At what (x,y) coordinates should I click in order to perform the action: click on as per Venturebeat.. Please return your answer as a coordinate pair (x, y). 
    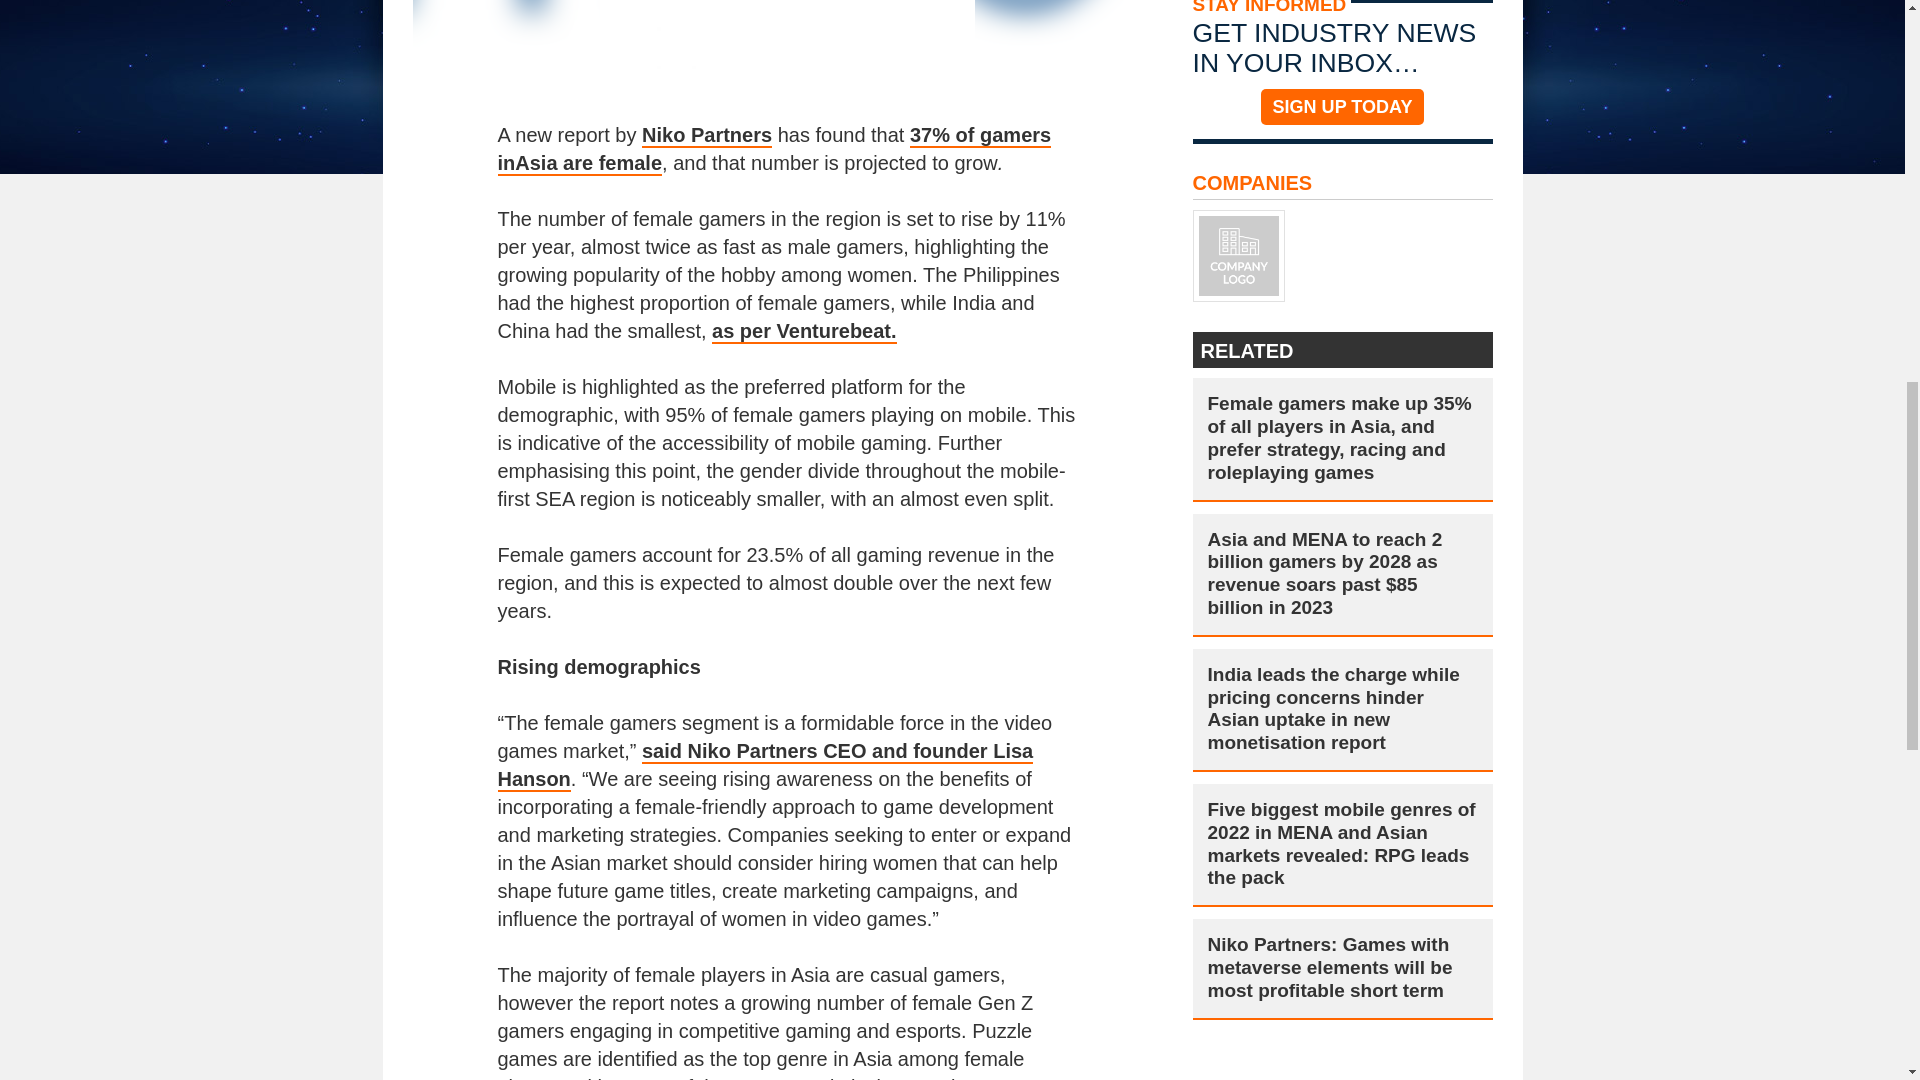
    Looking at the image, I should click on (804, 332).